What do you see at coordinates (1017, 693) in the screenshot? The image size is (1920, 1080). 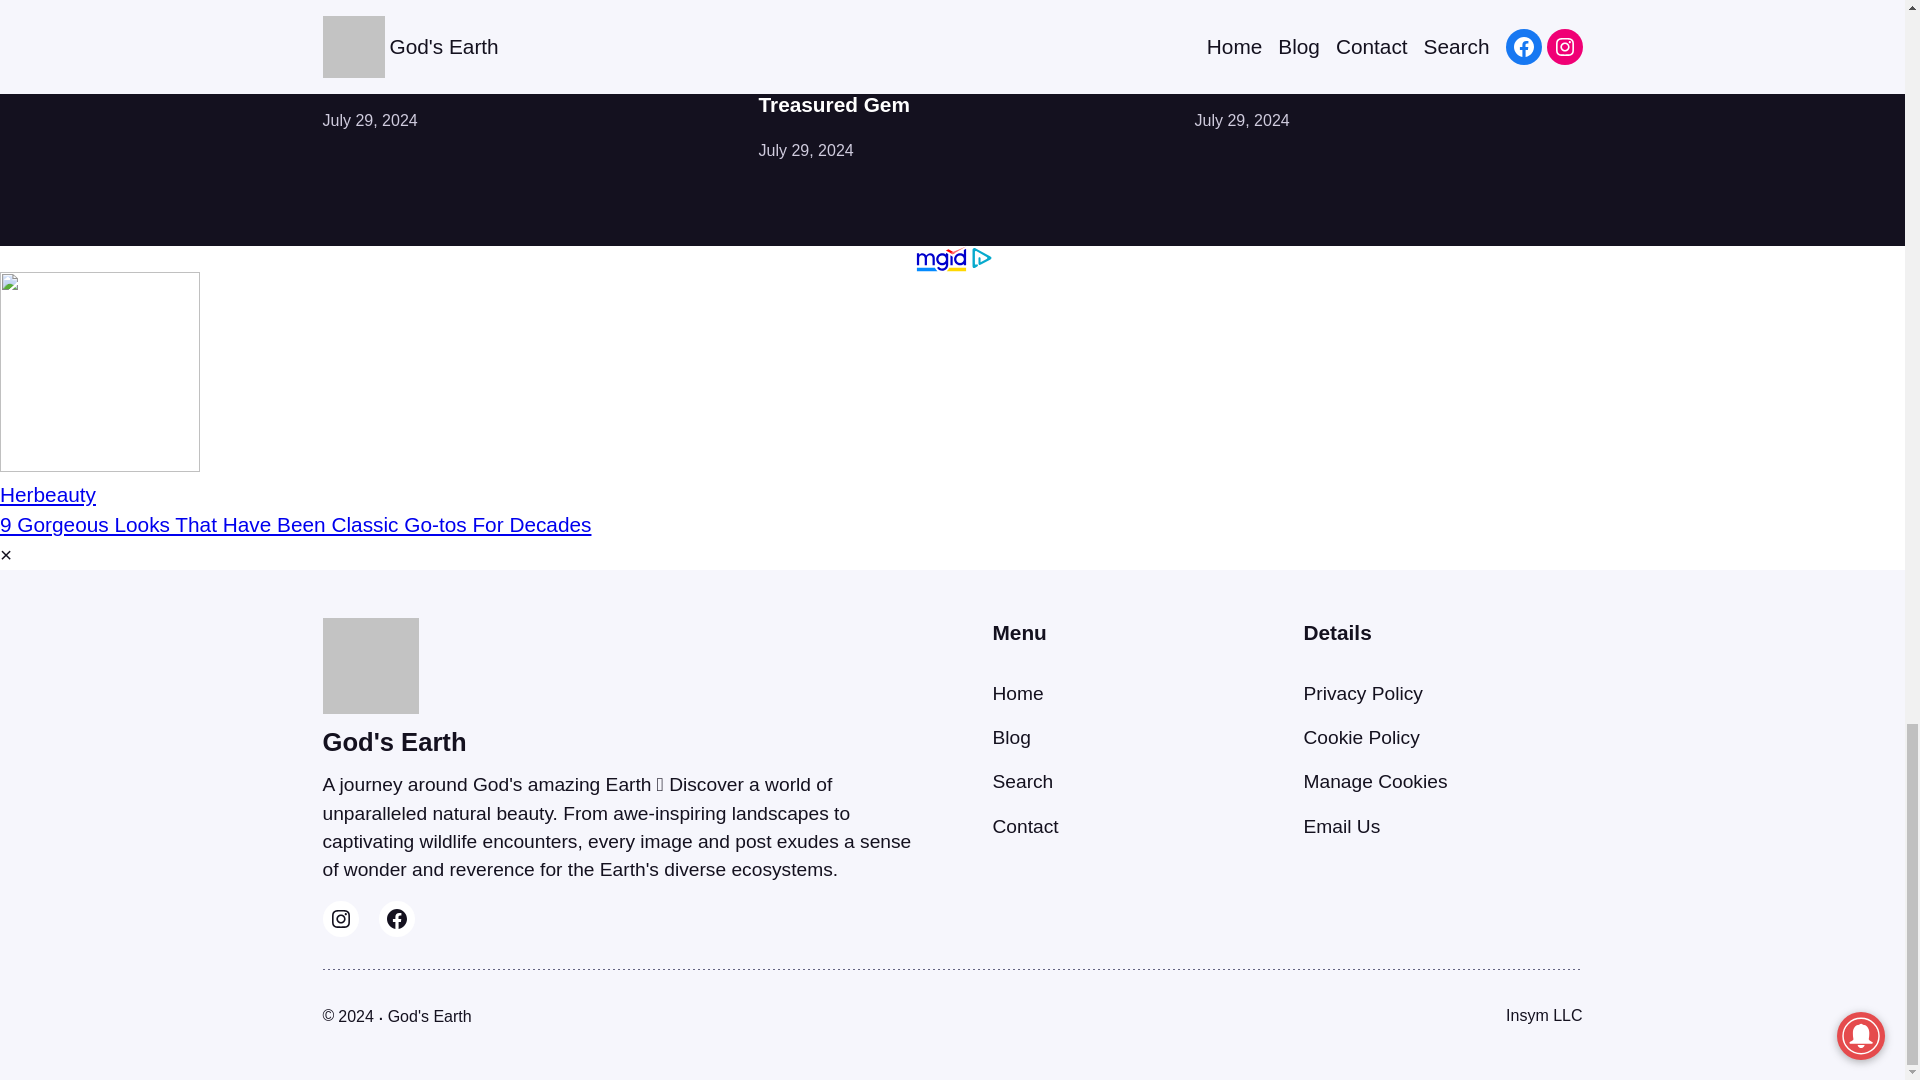 I see `Home` at bounding box center [1017, 693].